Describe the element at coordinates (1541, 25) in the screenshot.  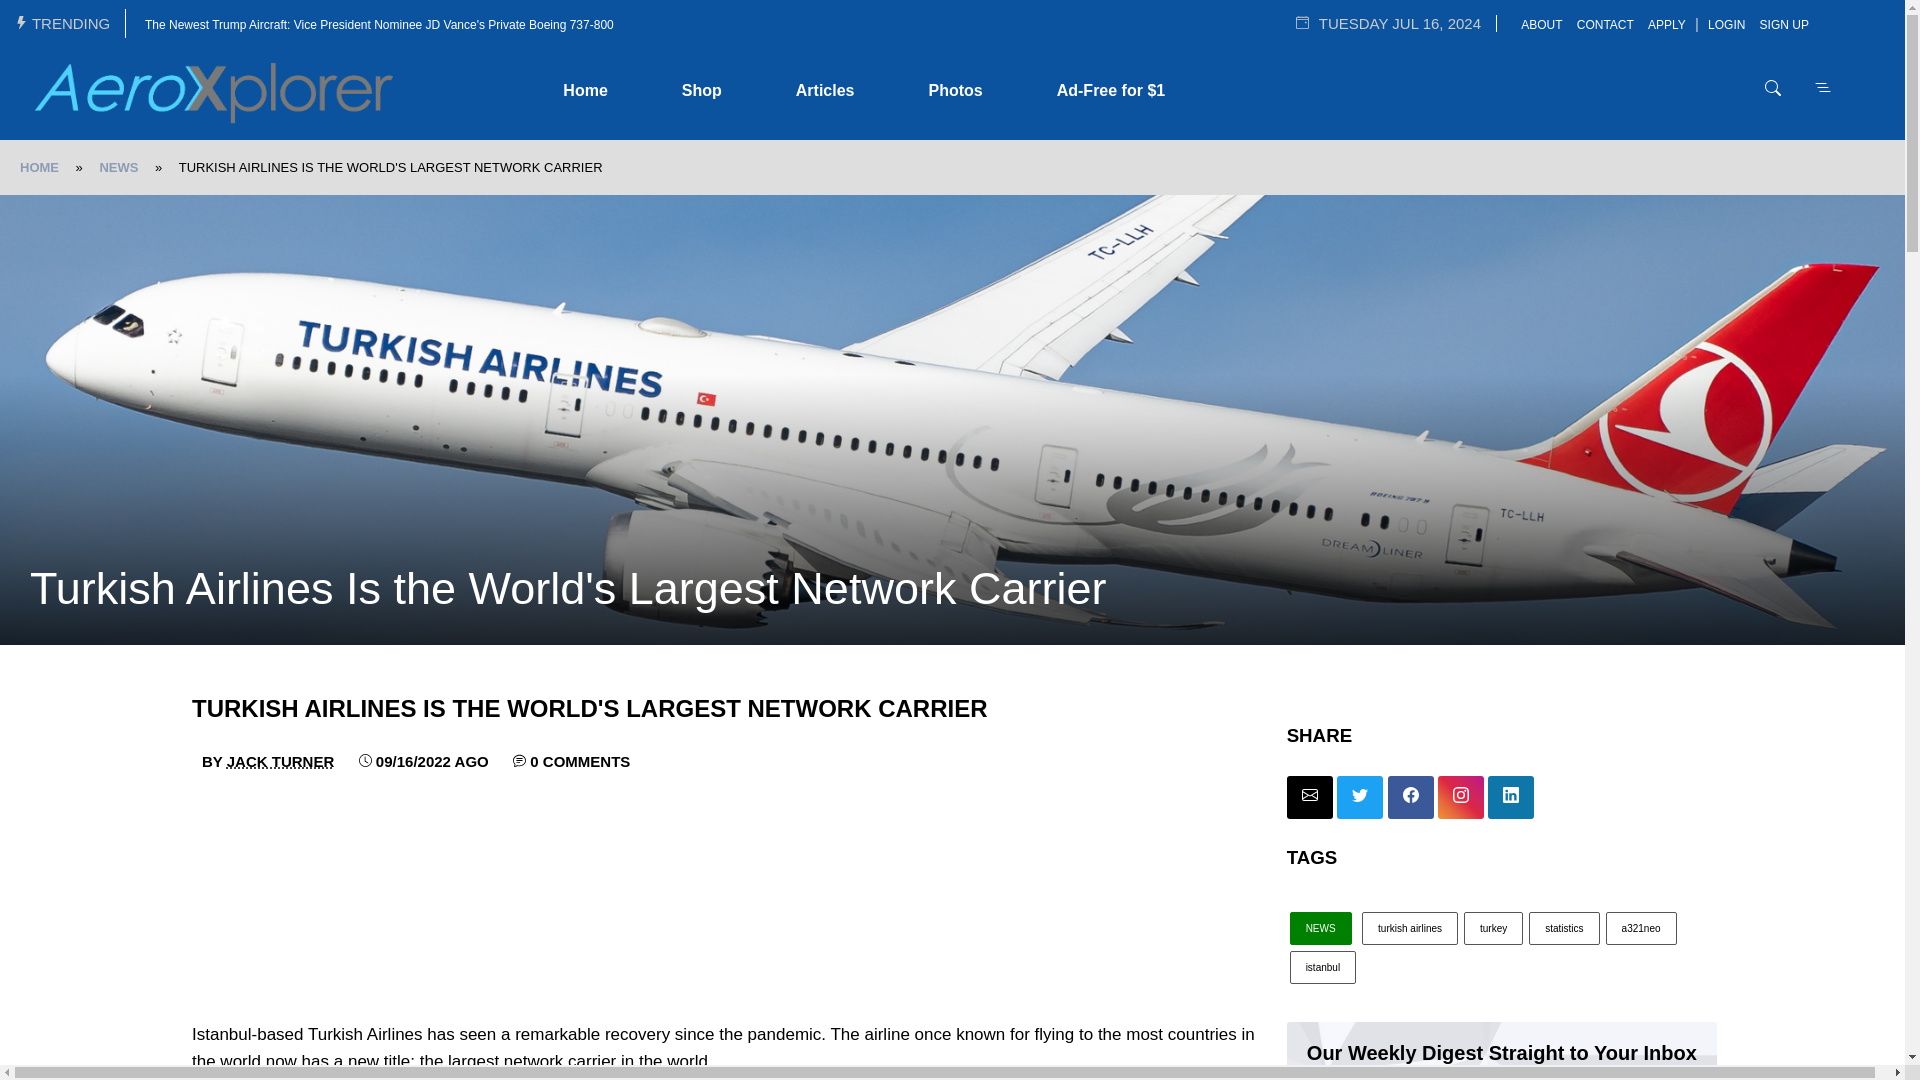
I see `ABOUT` at that location.